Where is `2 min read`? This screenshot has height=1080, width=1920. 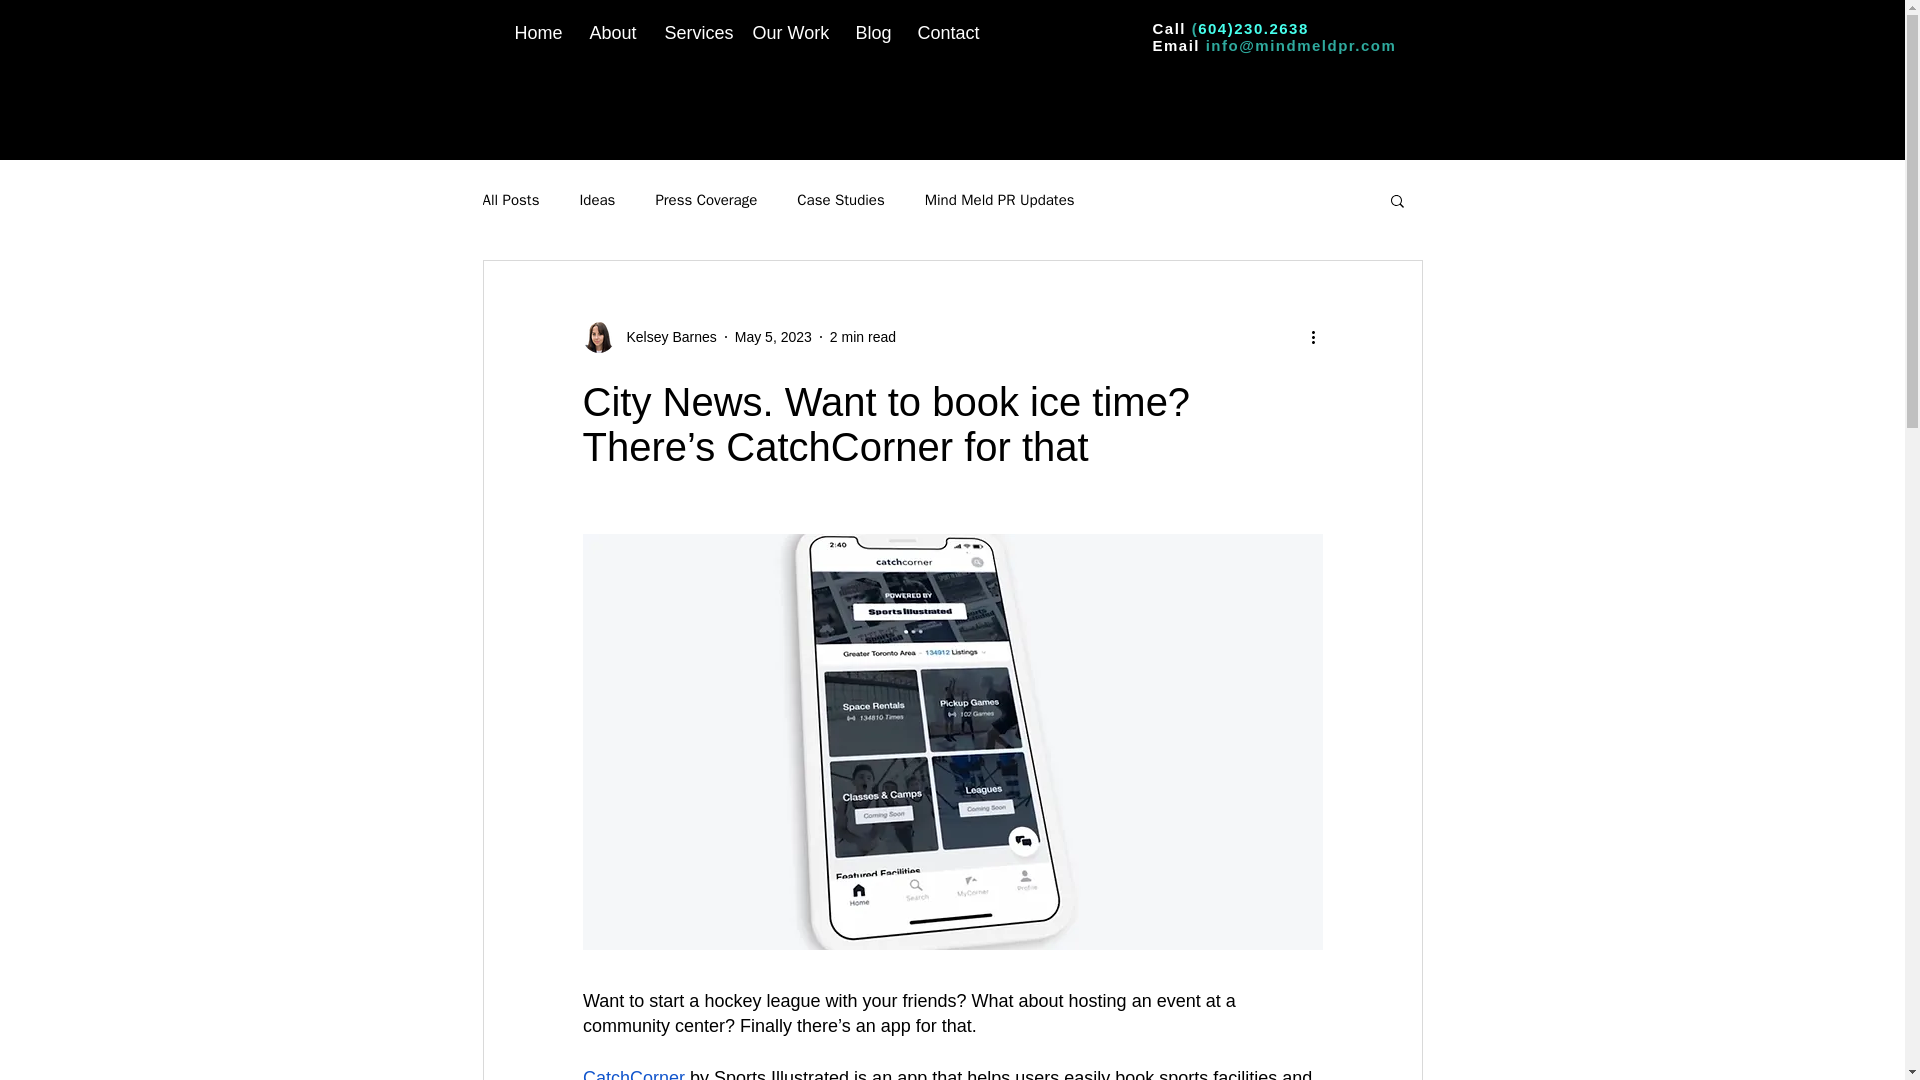 2 min read is located at coordinates (862, 336).